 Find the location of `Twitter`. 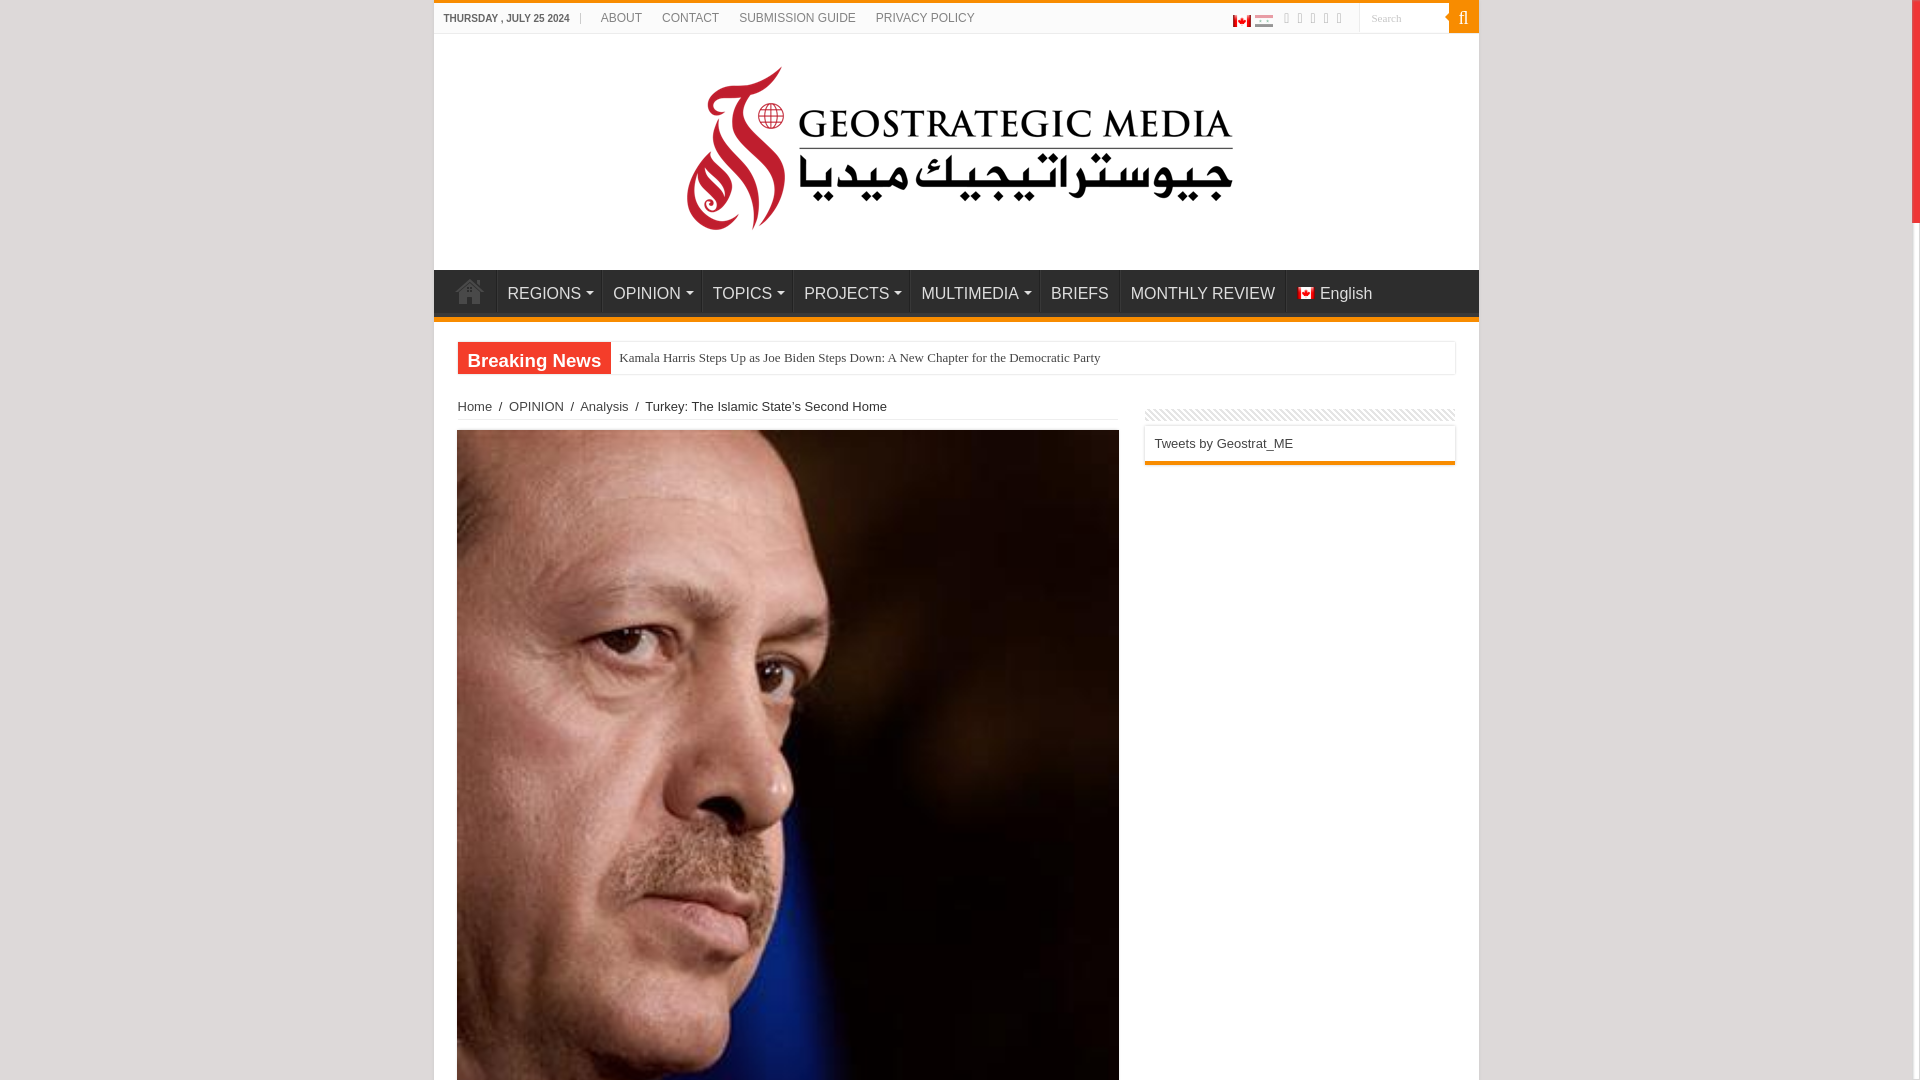

Twitter is located at coordinates (1312, 18).